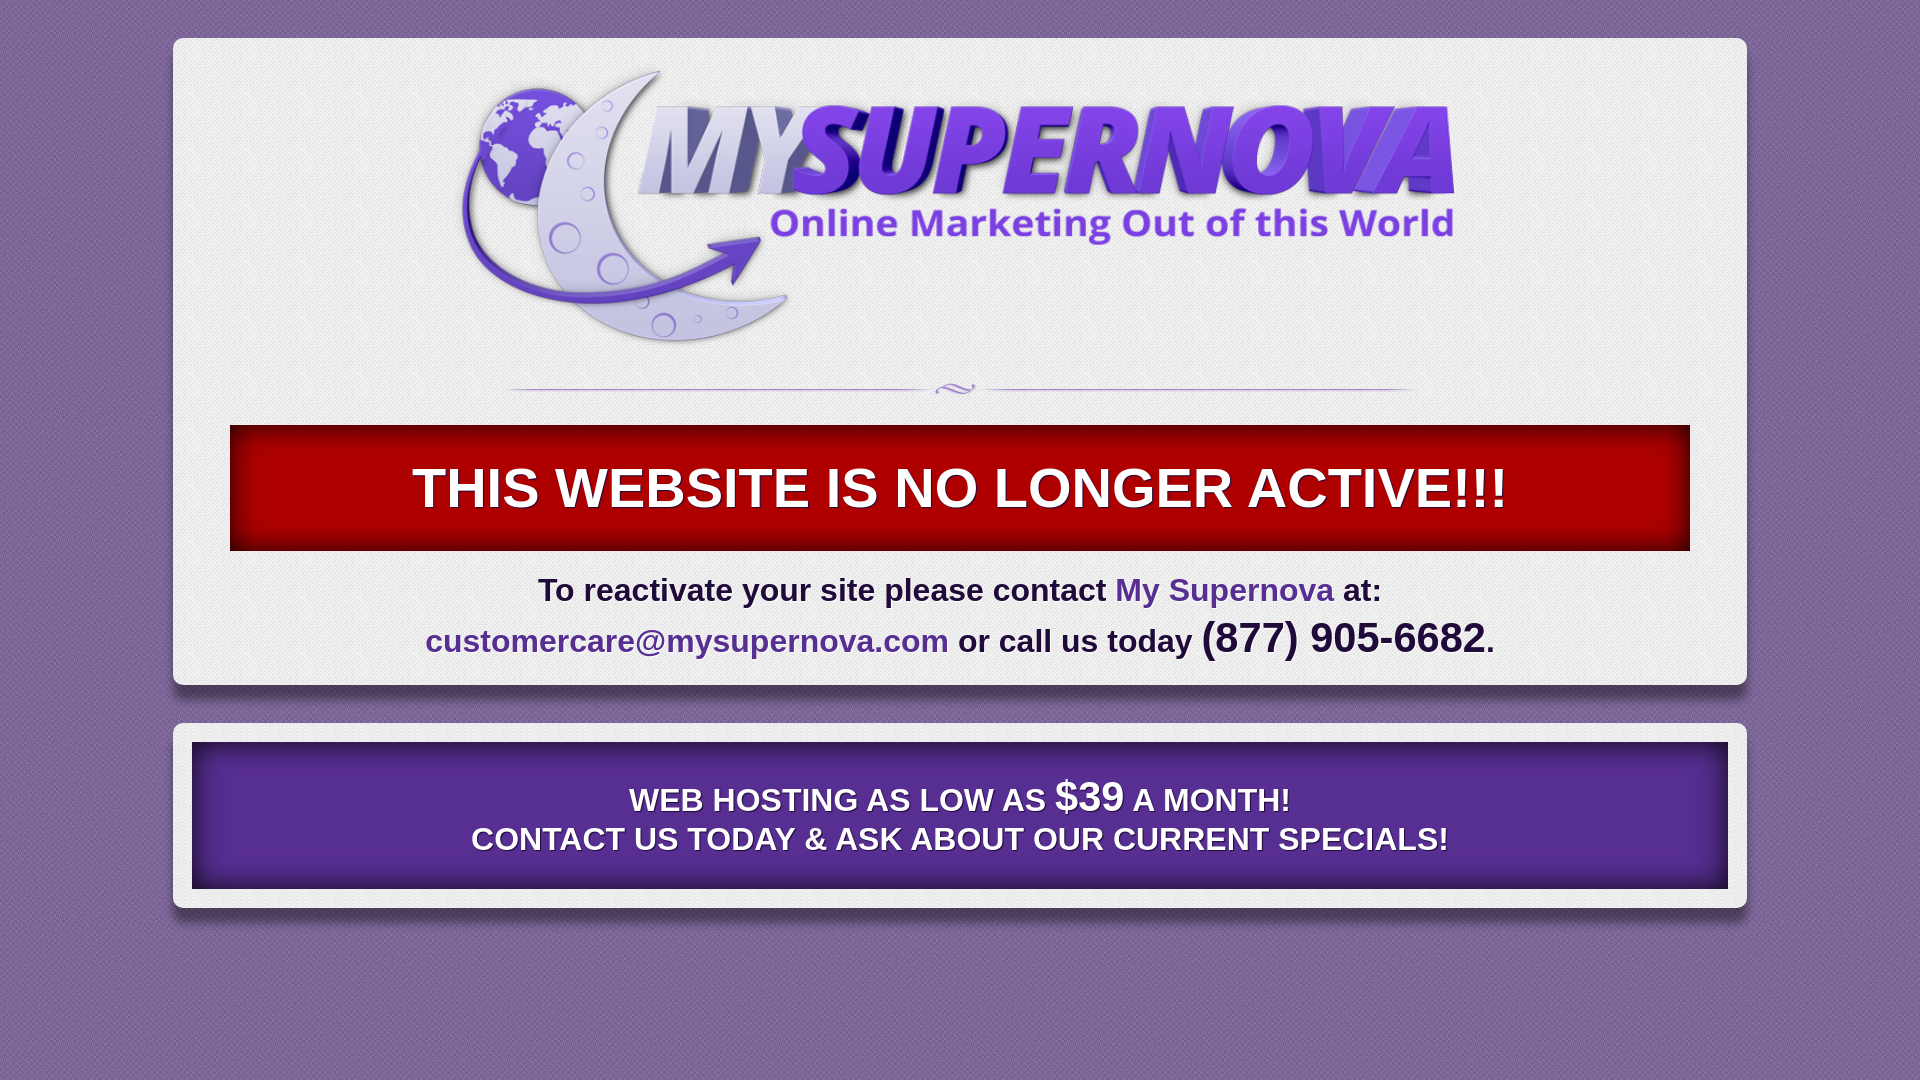 This screenshot has height=1080, width=1920. Describe the element at coordinates (960, 206) in the screenshot. I see `My Supernova - Web Services` at that location.